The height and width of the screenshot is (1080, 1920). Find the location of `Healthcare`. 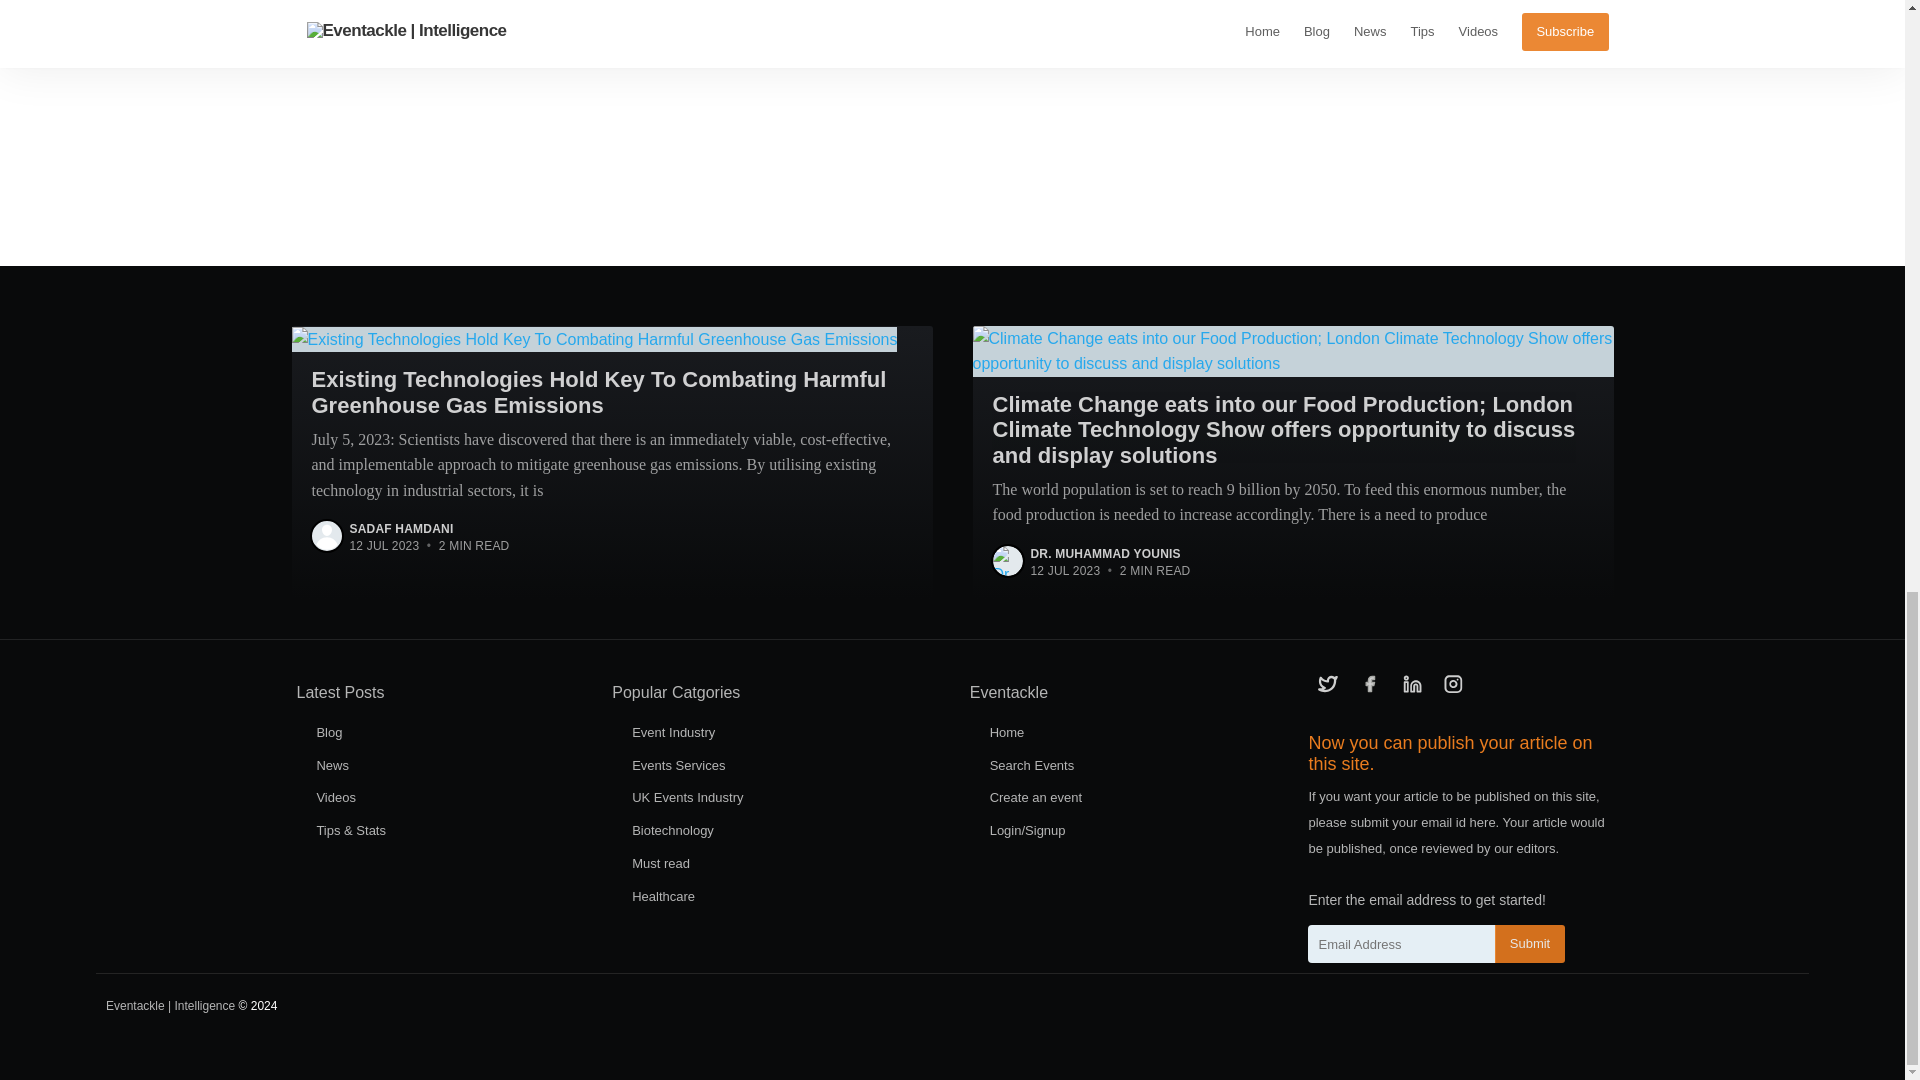

Healthcare is located at coordinates (663, 896).